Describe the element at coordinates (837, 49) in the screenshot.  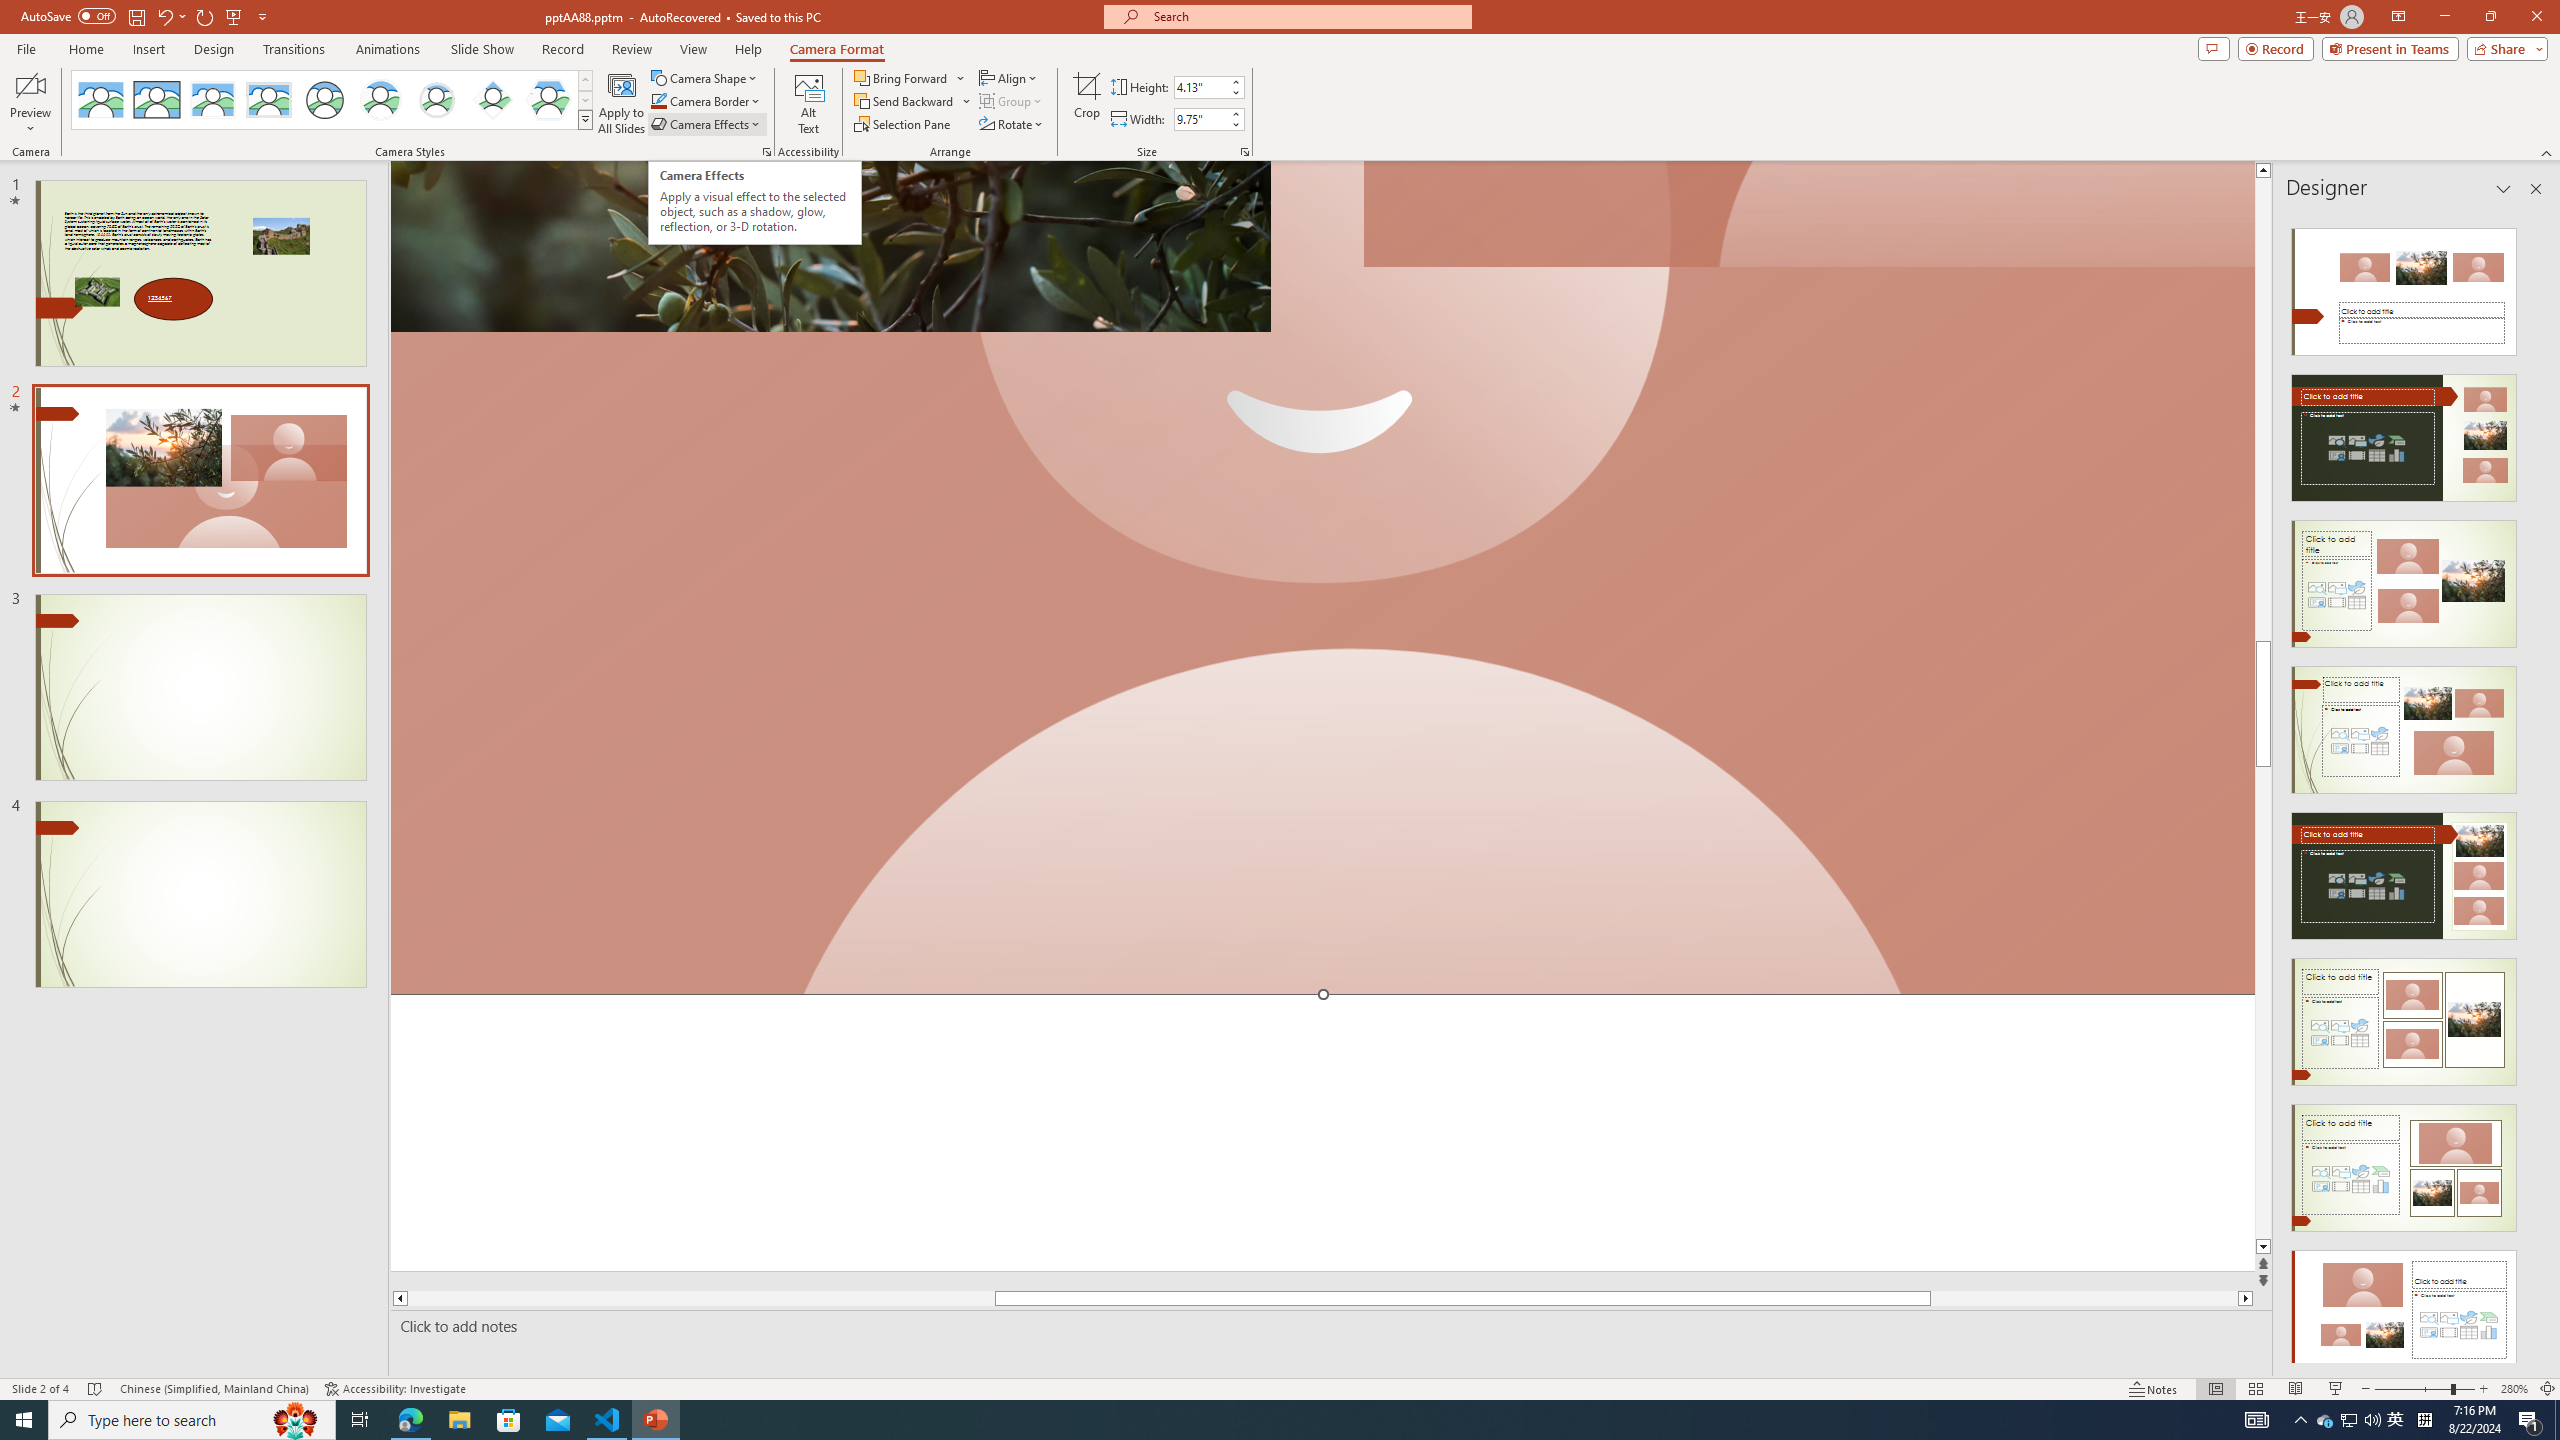
I see `Camera Format` at that location.